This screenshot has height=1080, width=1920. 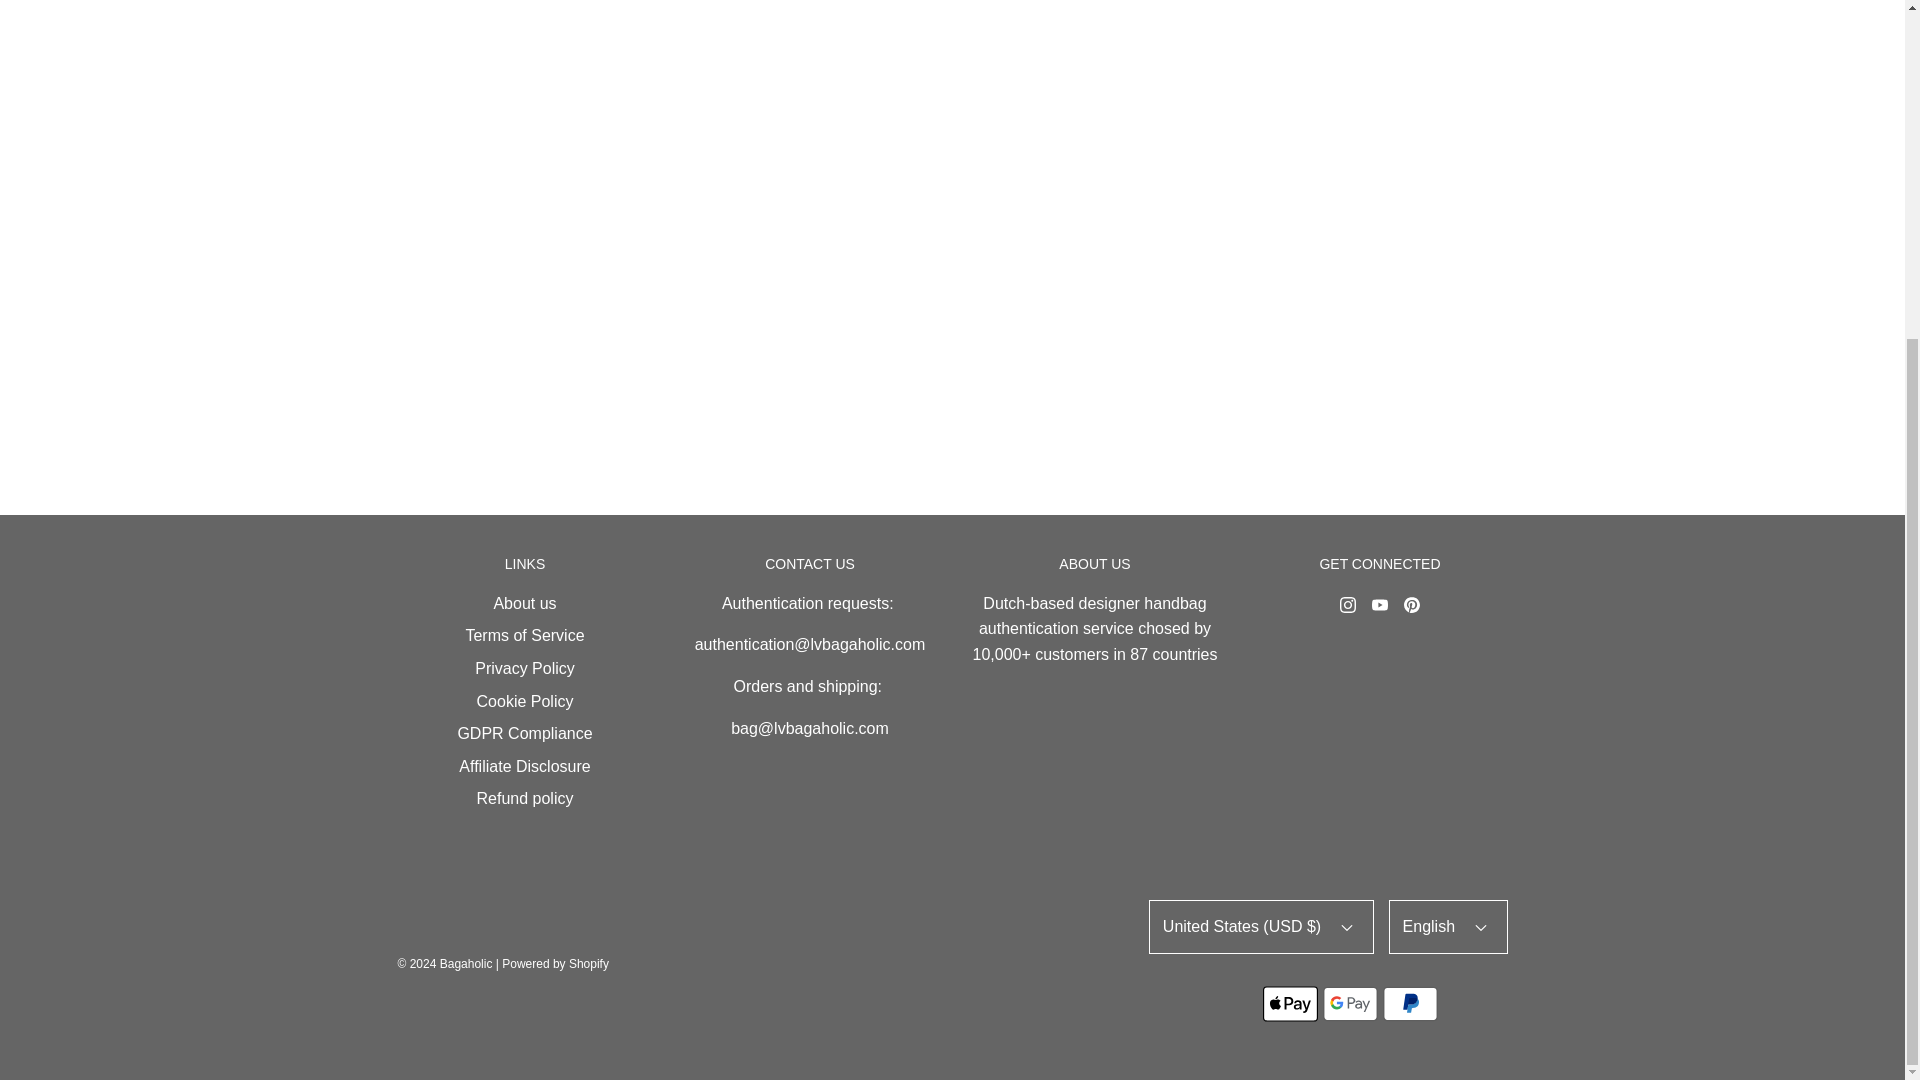 What do you see at coordinates (1348, 605) in the screenshot?
I see `Instagram icon` at bounding box center [1348, 605].